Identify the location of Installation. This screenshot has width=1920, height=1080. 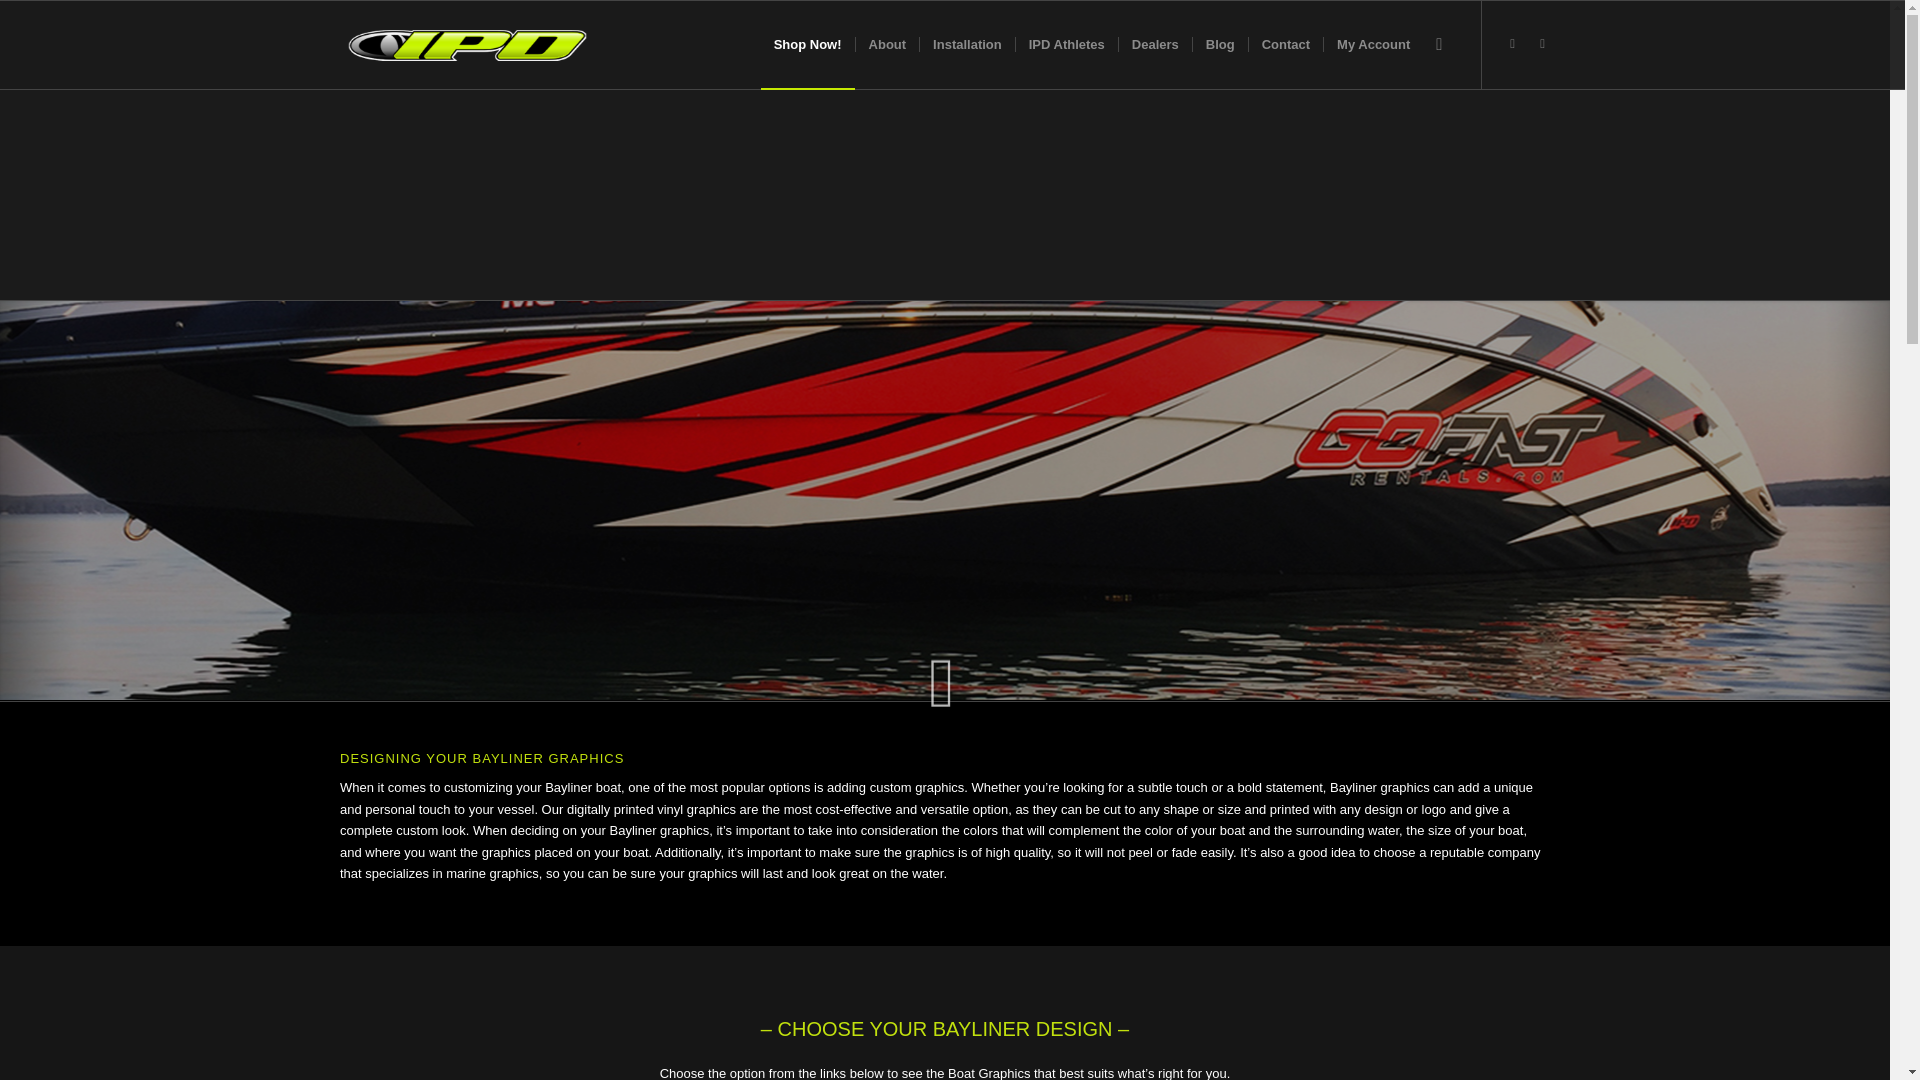
(967, 44).